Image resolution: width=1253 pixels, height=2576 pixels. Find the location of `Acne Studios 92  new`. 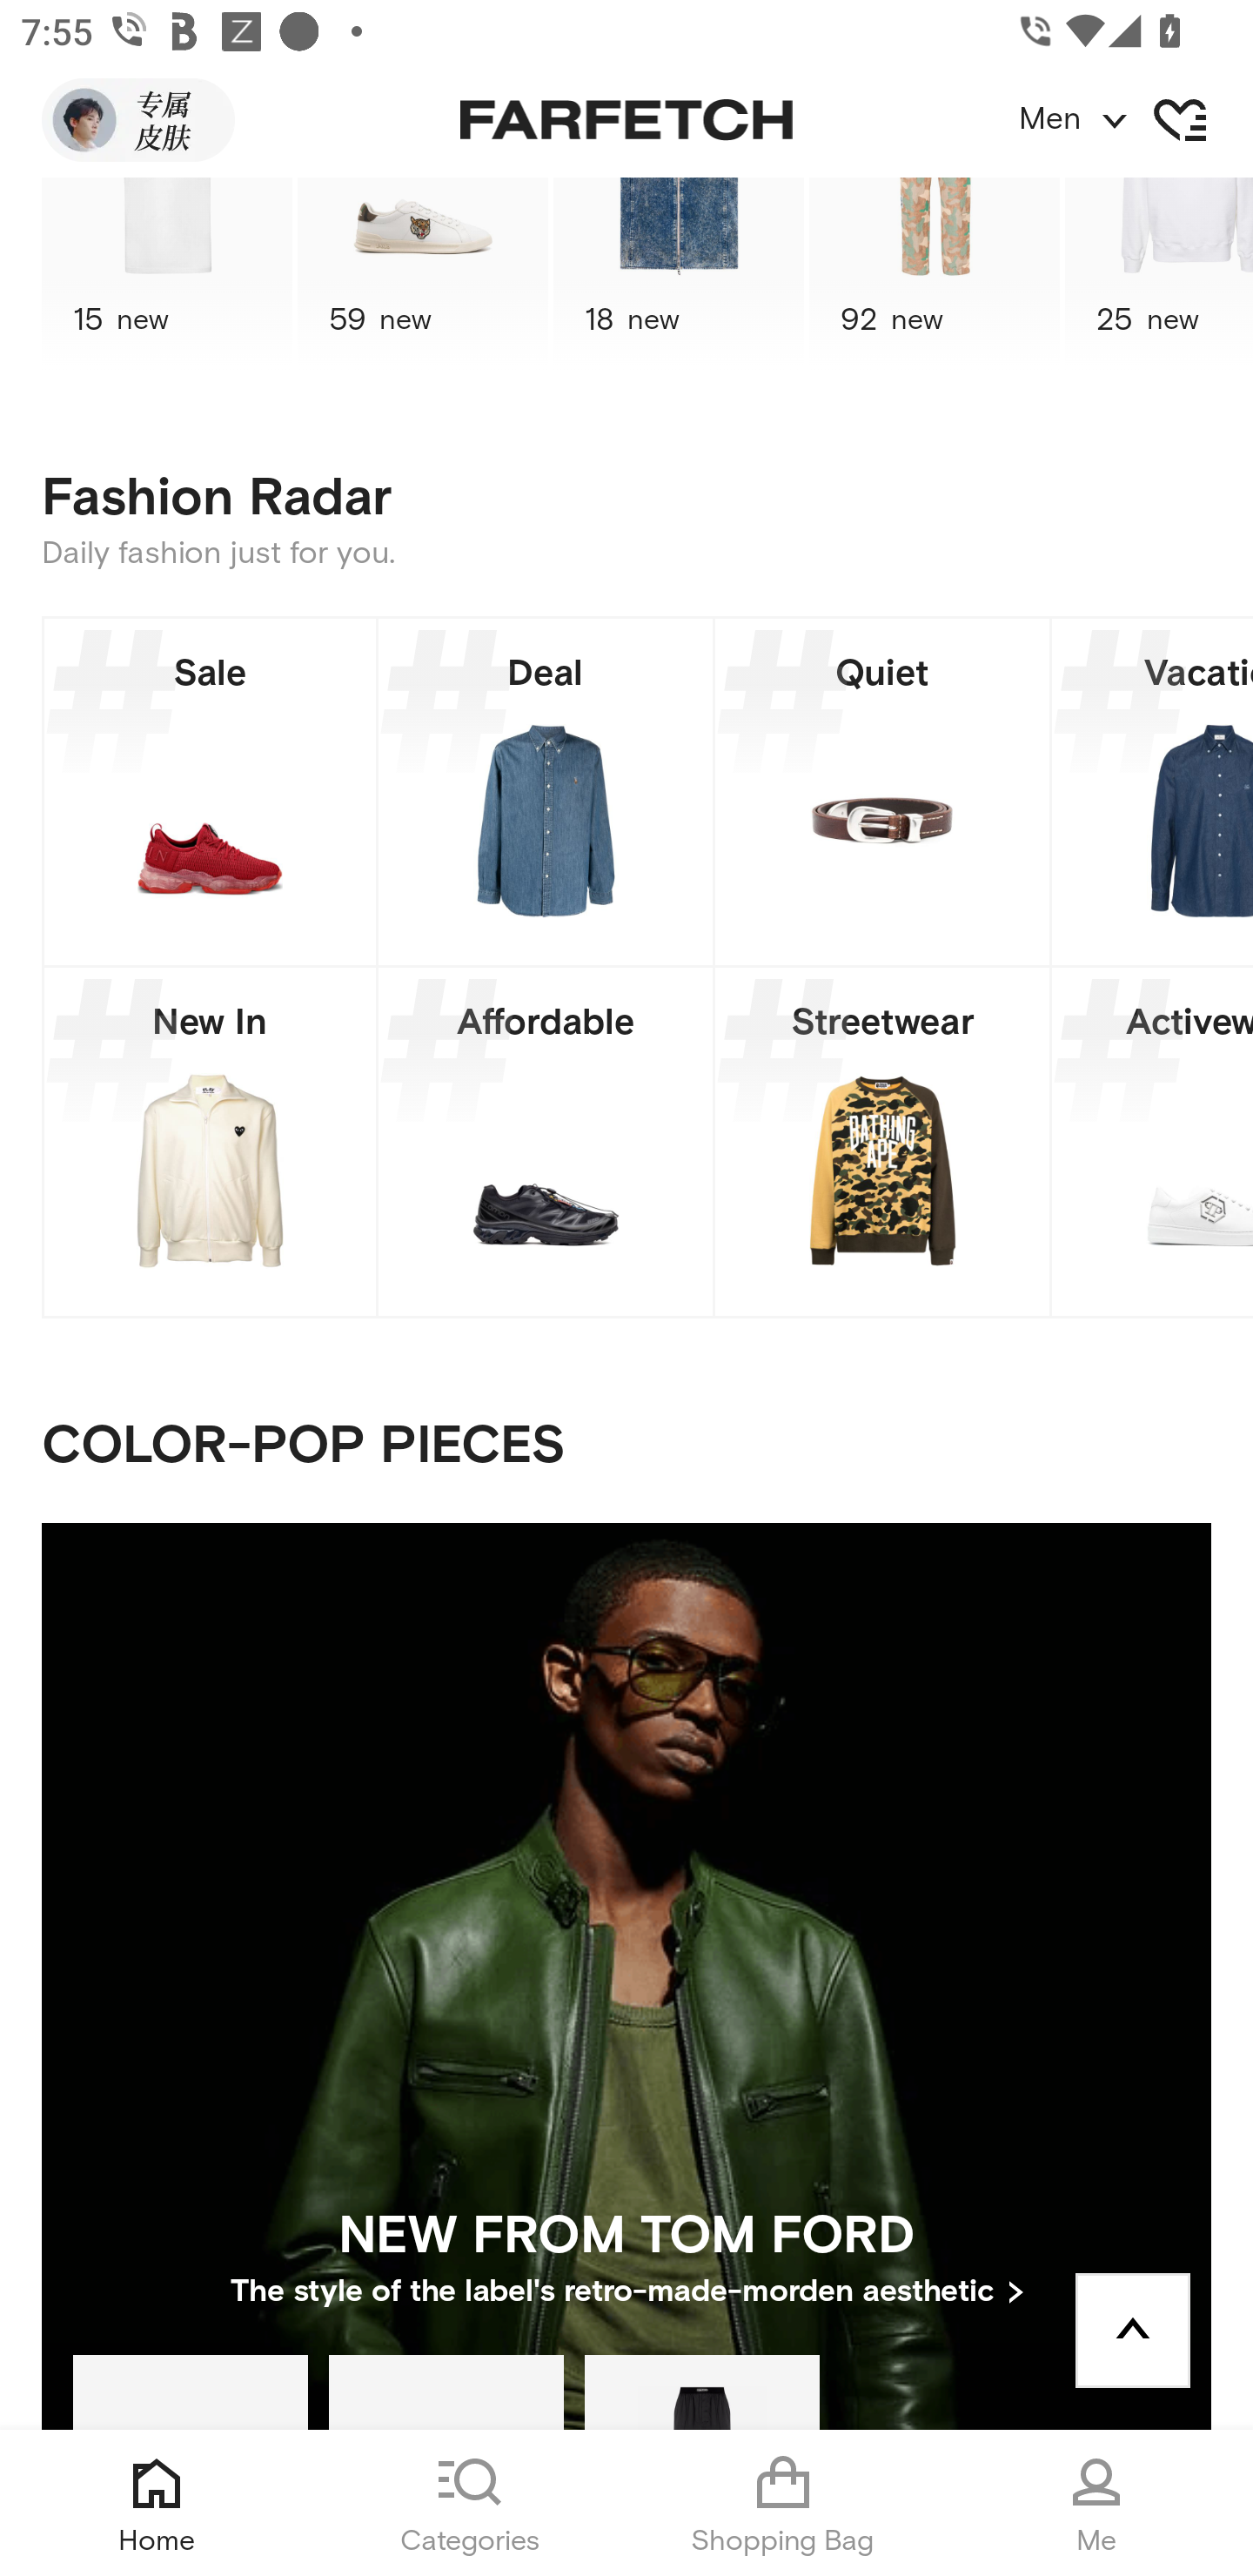

Acne Studios 92  new is located at coordinates (935, 274).